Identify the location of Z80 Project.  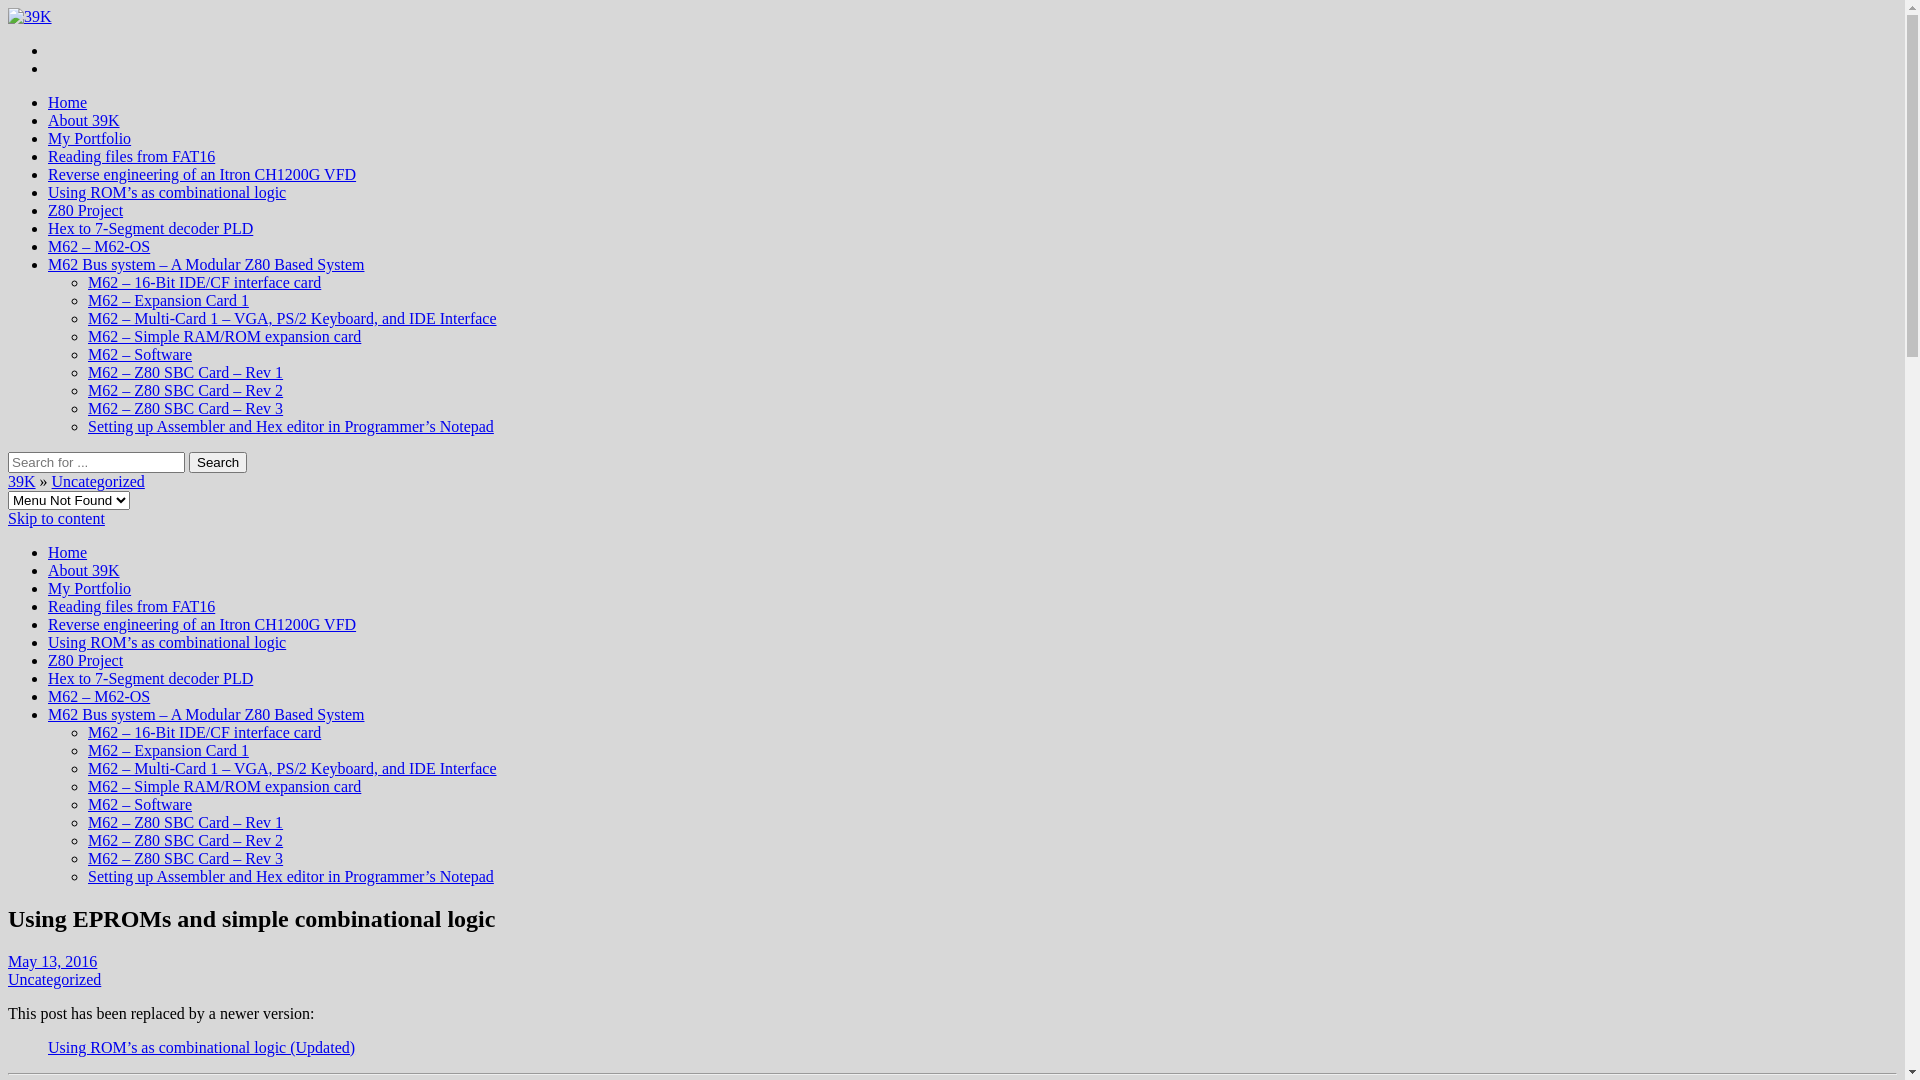
(85, 210).